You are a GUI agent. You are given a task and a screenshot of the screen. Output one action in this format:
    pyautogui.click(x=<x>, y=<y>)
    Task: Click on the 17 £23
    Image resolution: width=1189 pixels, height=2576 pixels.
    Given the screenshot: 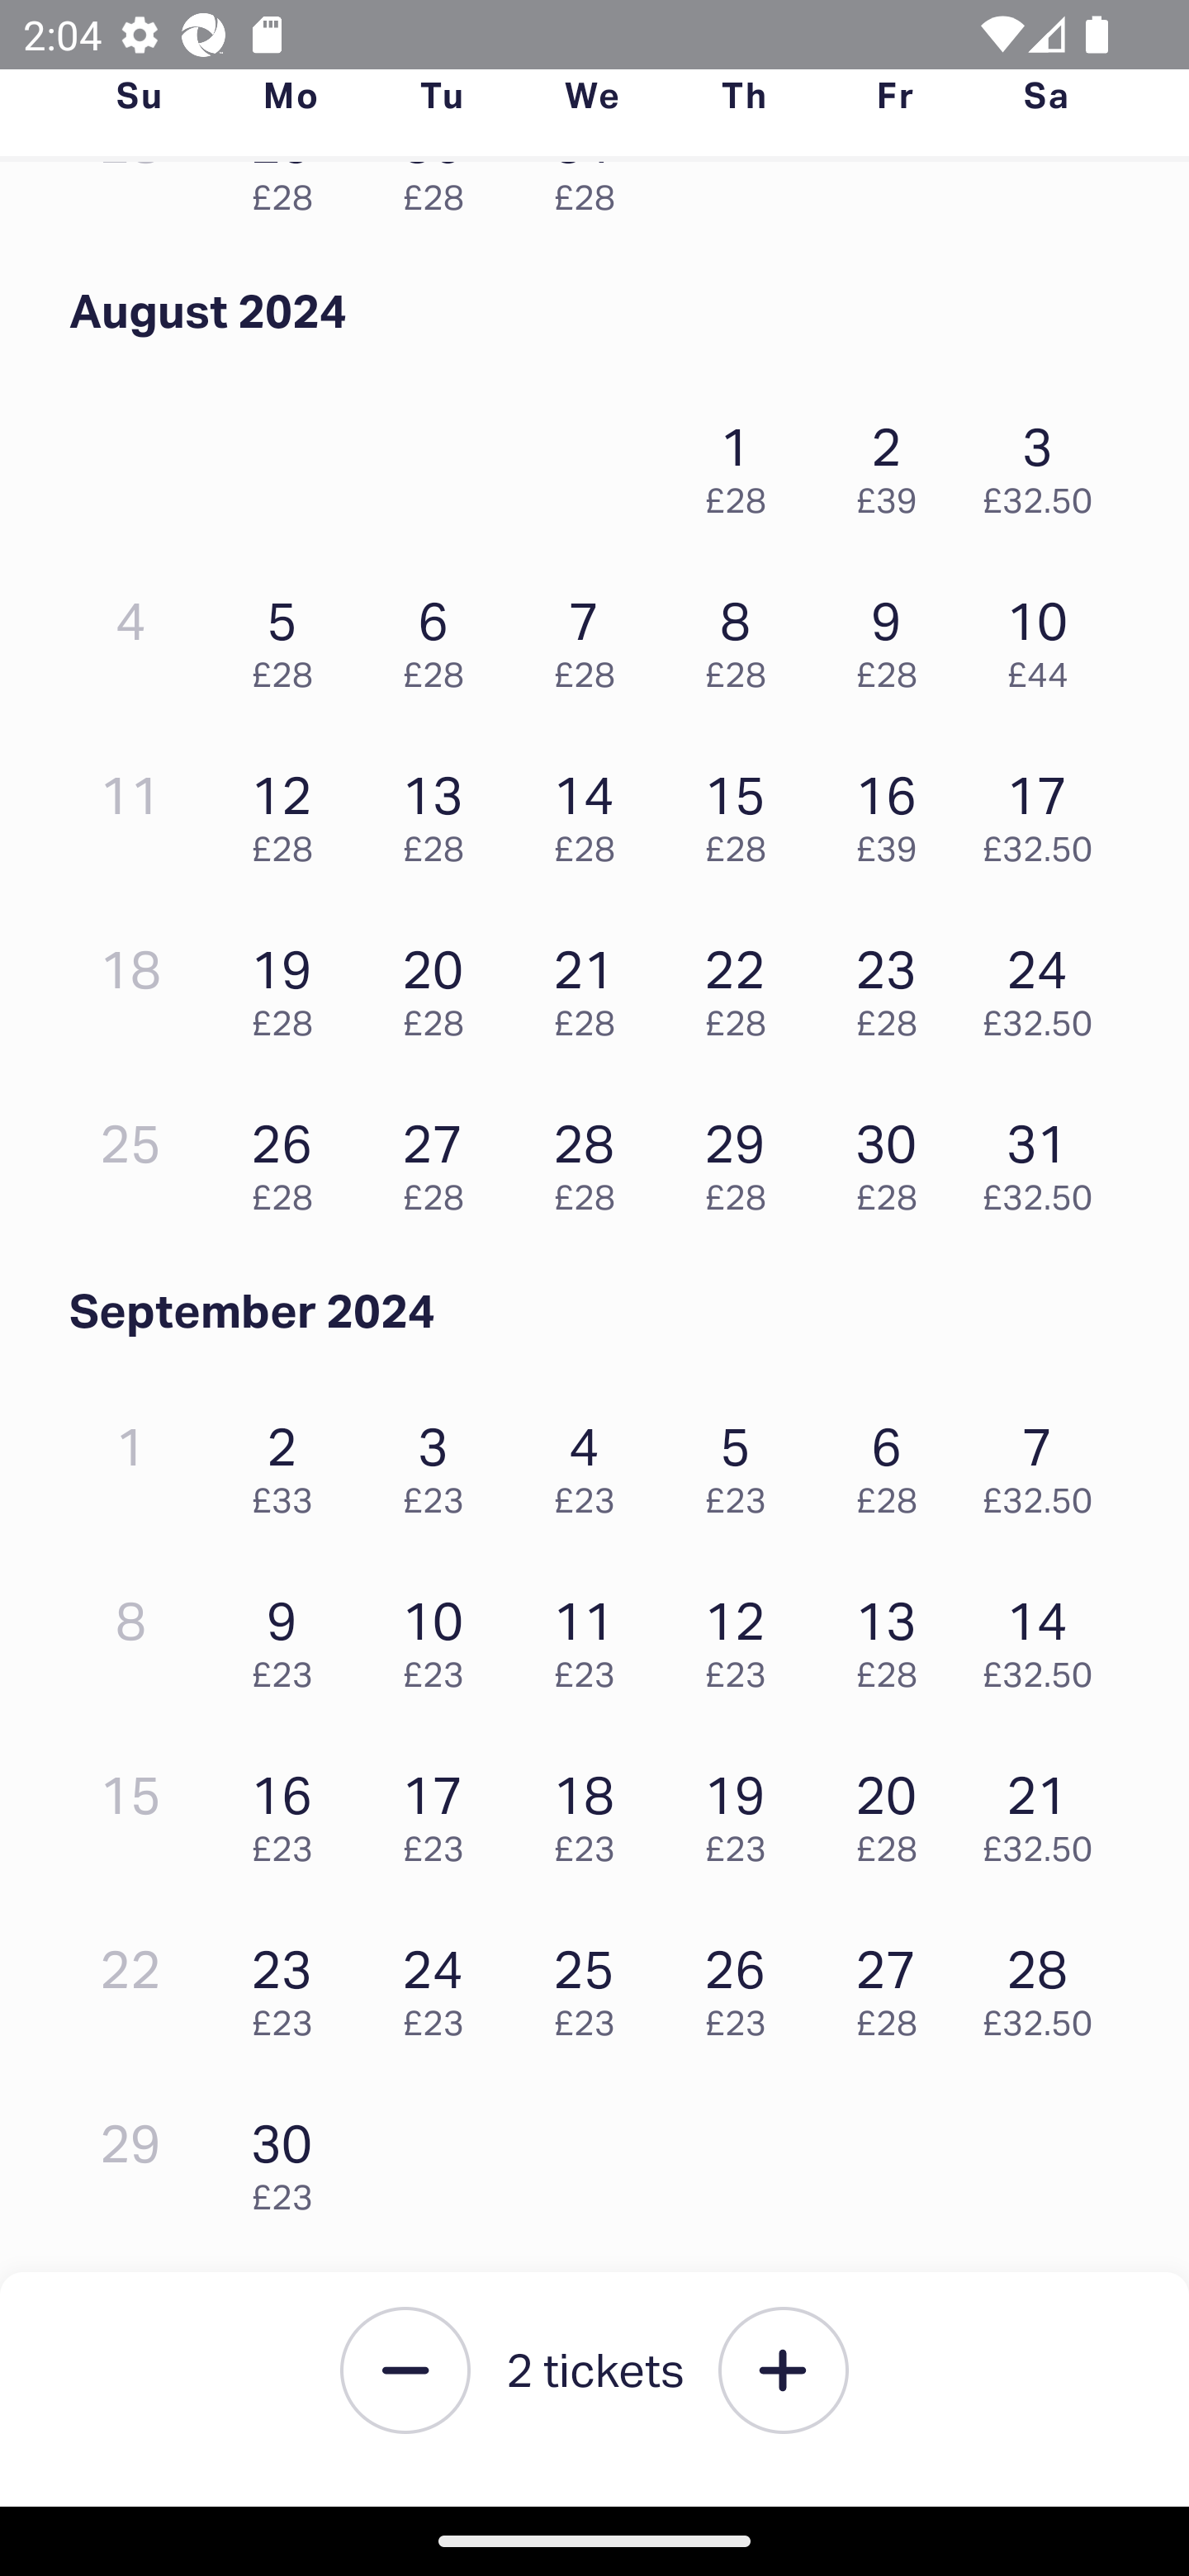 What is the action you would take?
    pyautogui.click(x=441, y=1811)
    